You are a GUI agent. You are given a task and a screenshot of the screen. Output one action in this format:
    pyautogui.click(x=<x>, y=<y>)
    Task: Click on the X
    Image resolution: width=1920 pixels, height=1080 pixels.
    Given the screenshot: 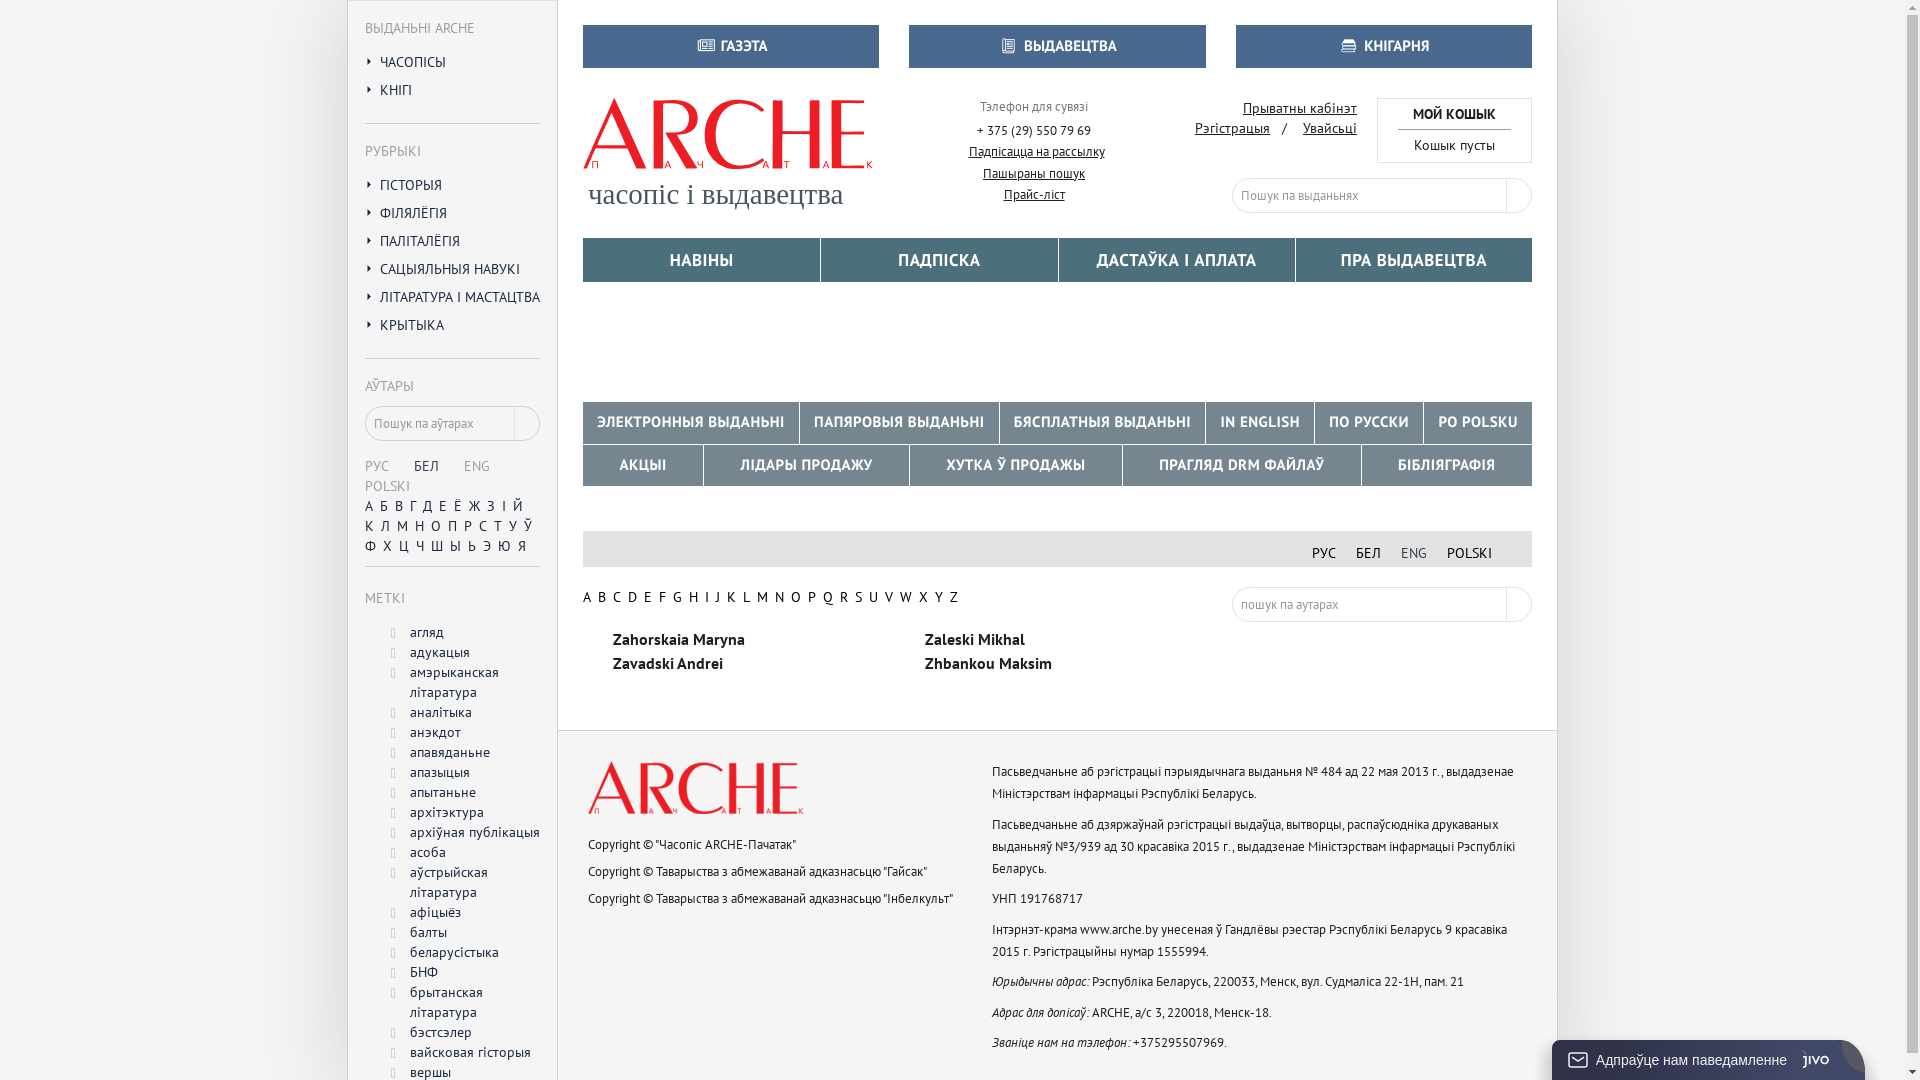 What is the action you would take?
    pyautogui.click(x=924, y=597)
    